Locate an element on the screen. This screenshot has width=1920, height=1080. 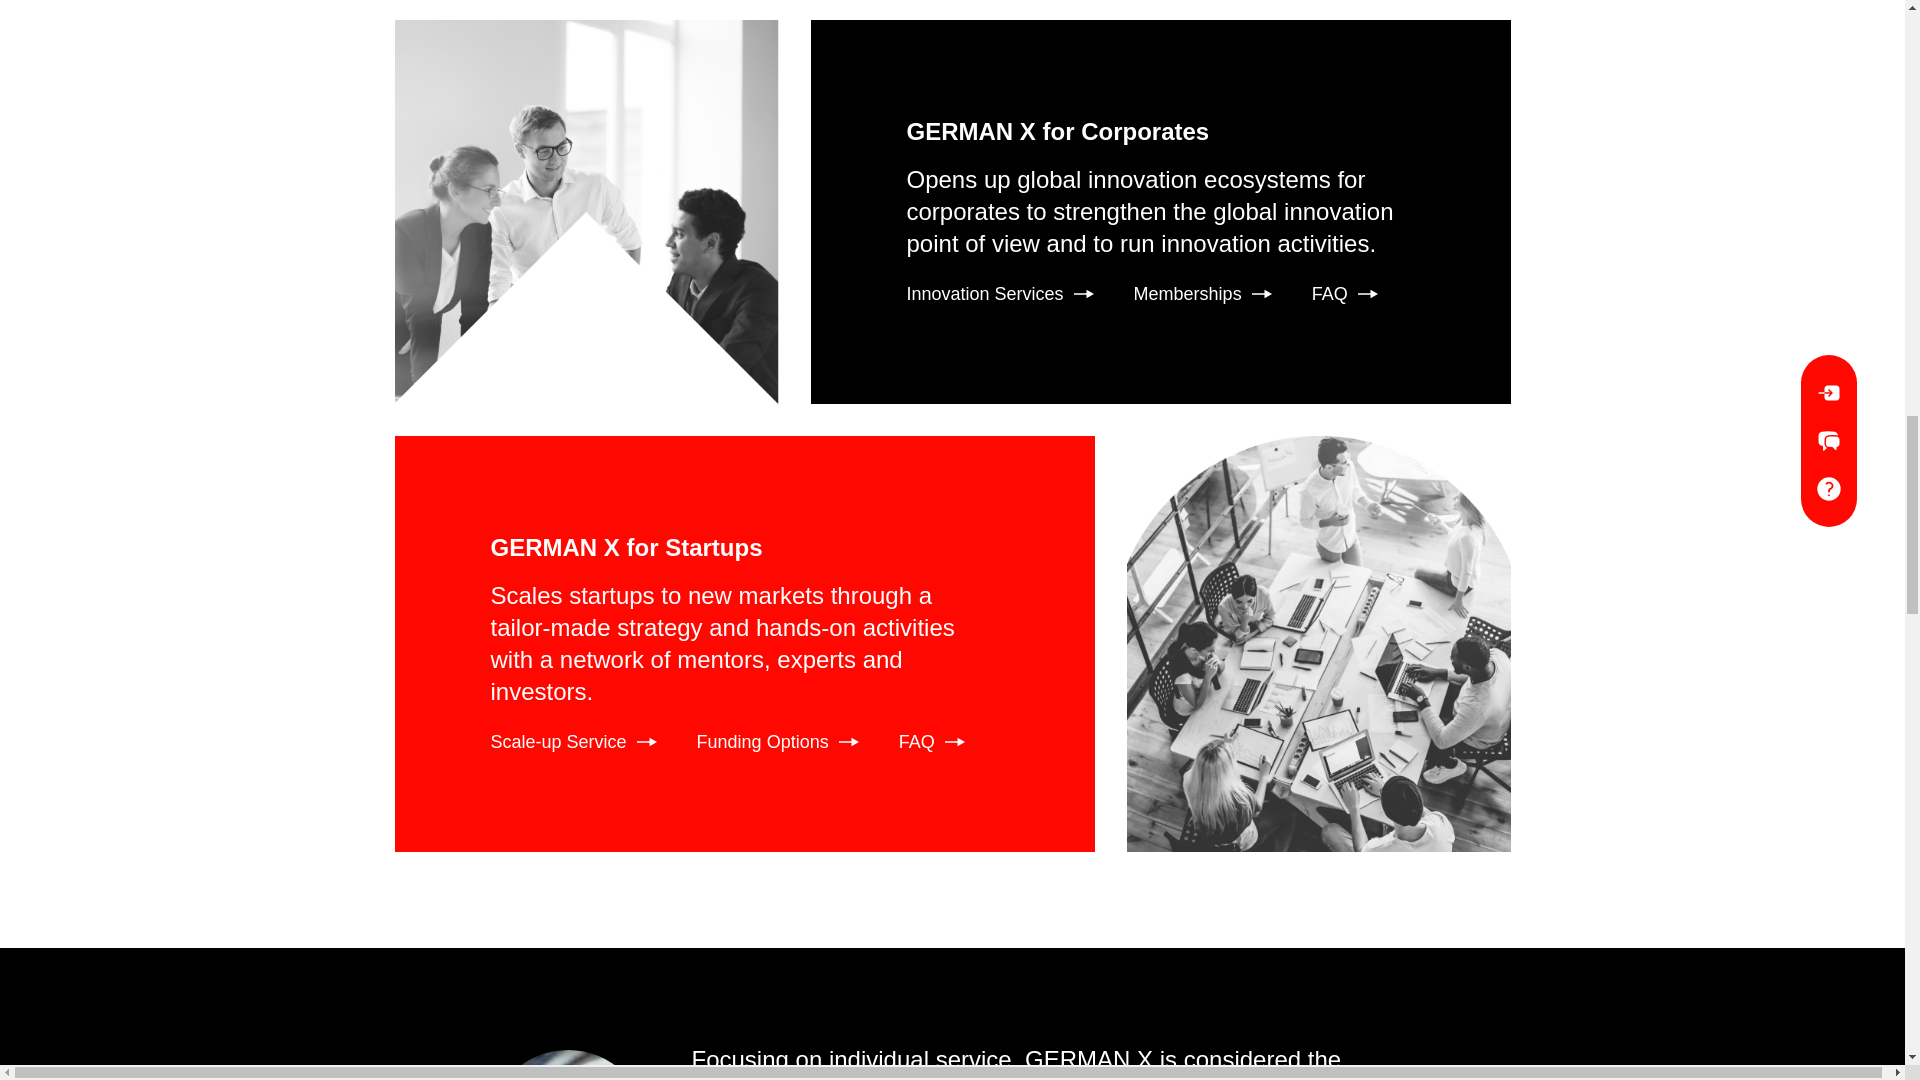
Scale-up Service is located at coordinates (572, 742).